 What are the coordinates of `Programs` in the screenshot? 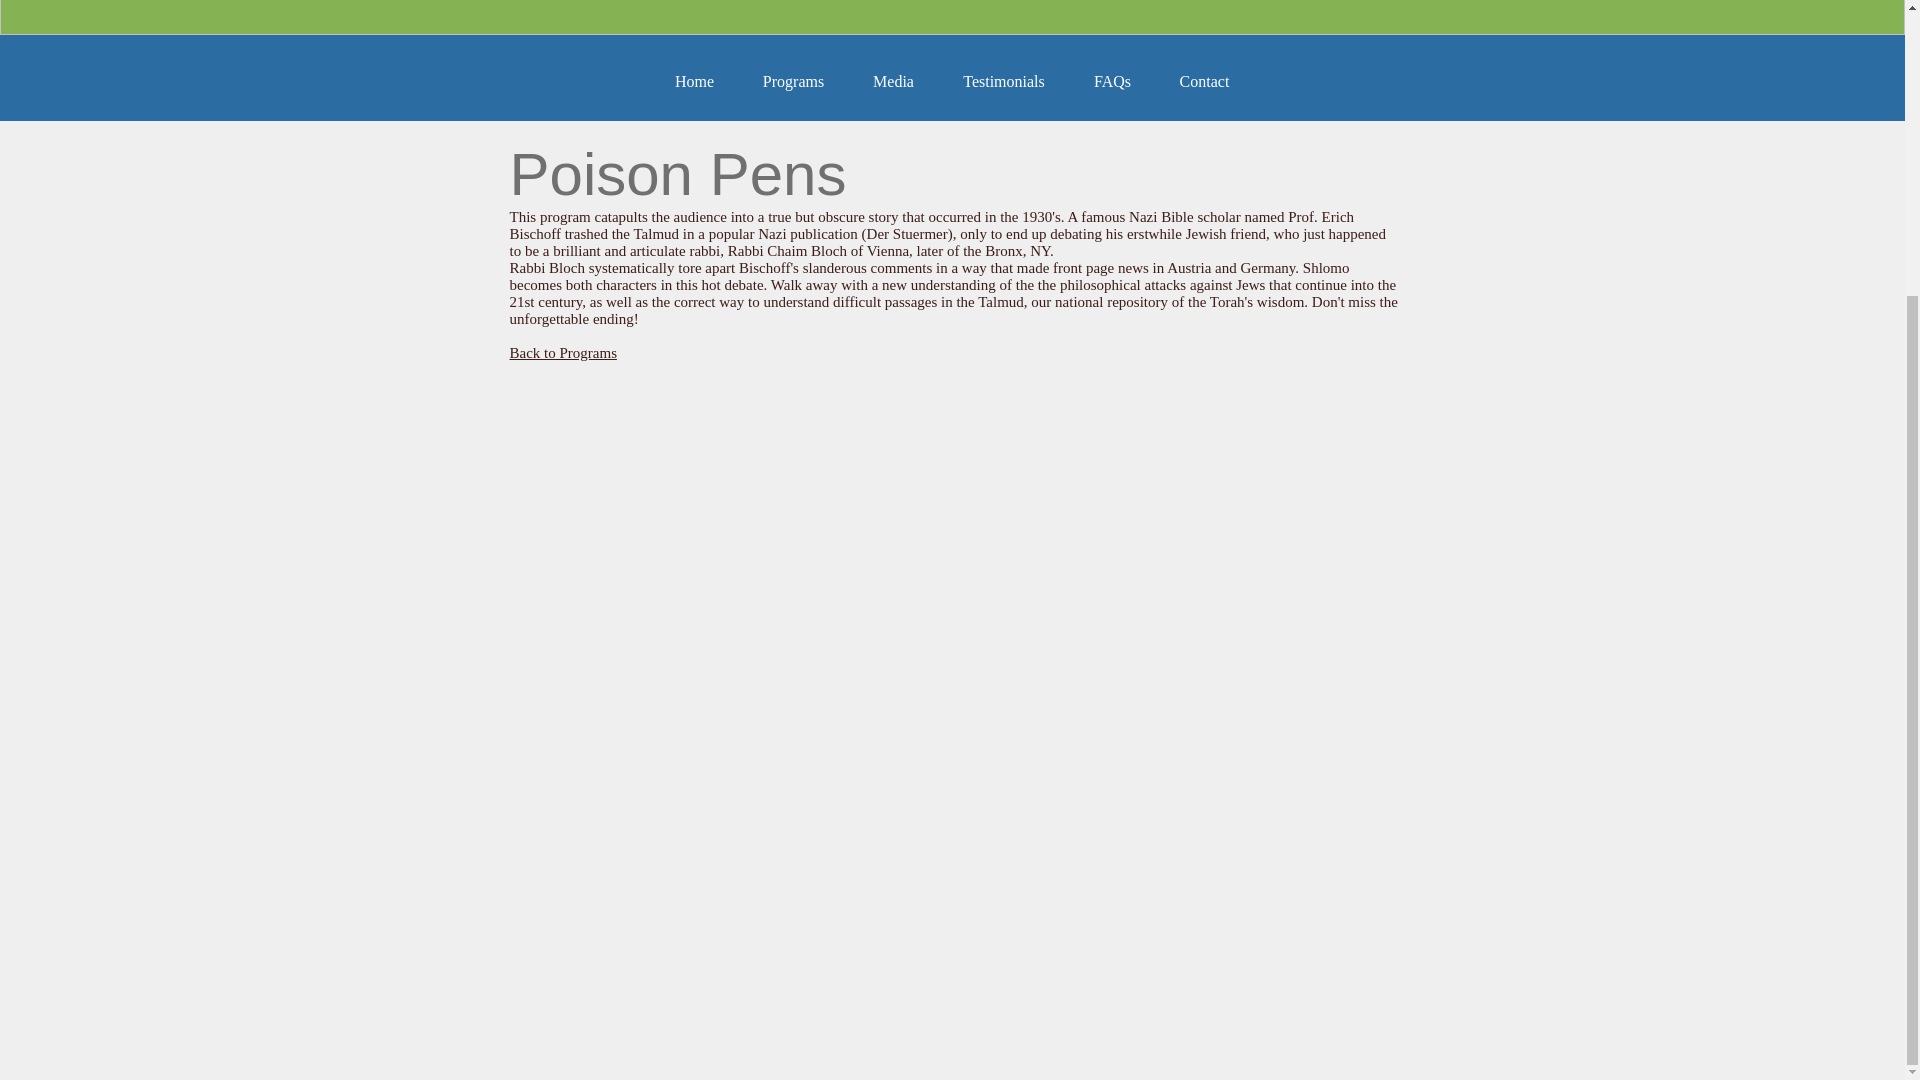 It's located at (792, 81).